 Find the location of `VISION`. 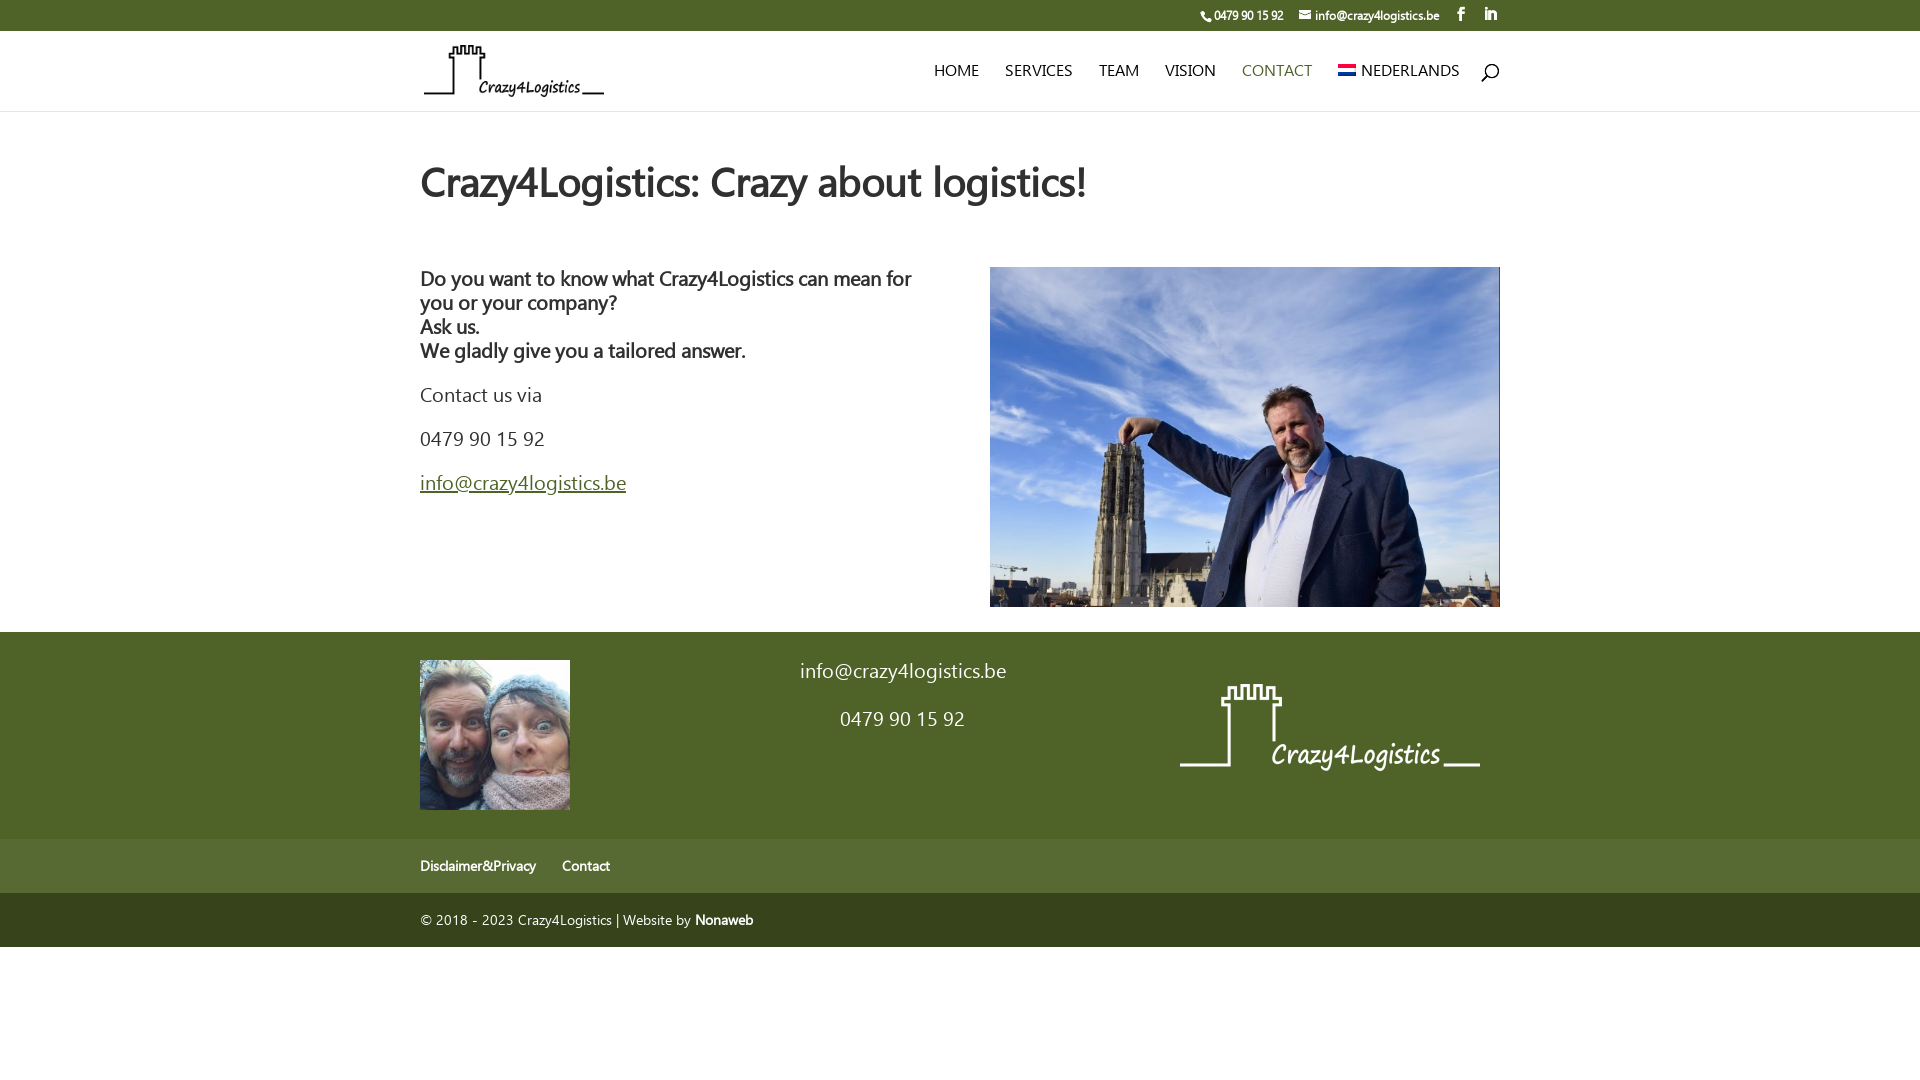

VISION is located at coordinates (1190, 88).